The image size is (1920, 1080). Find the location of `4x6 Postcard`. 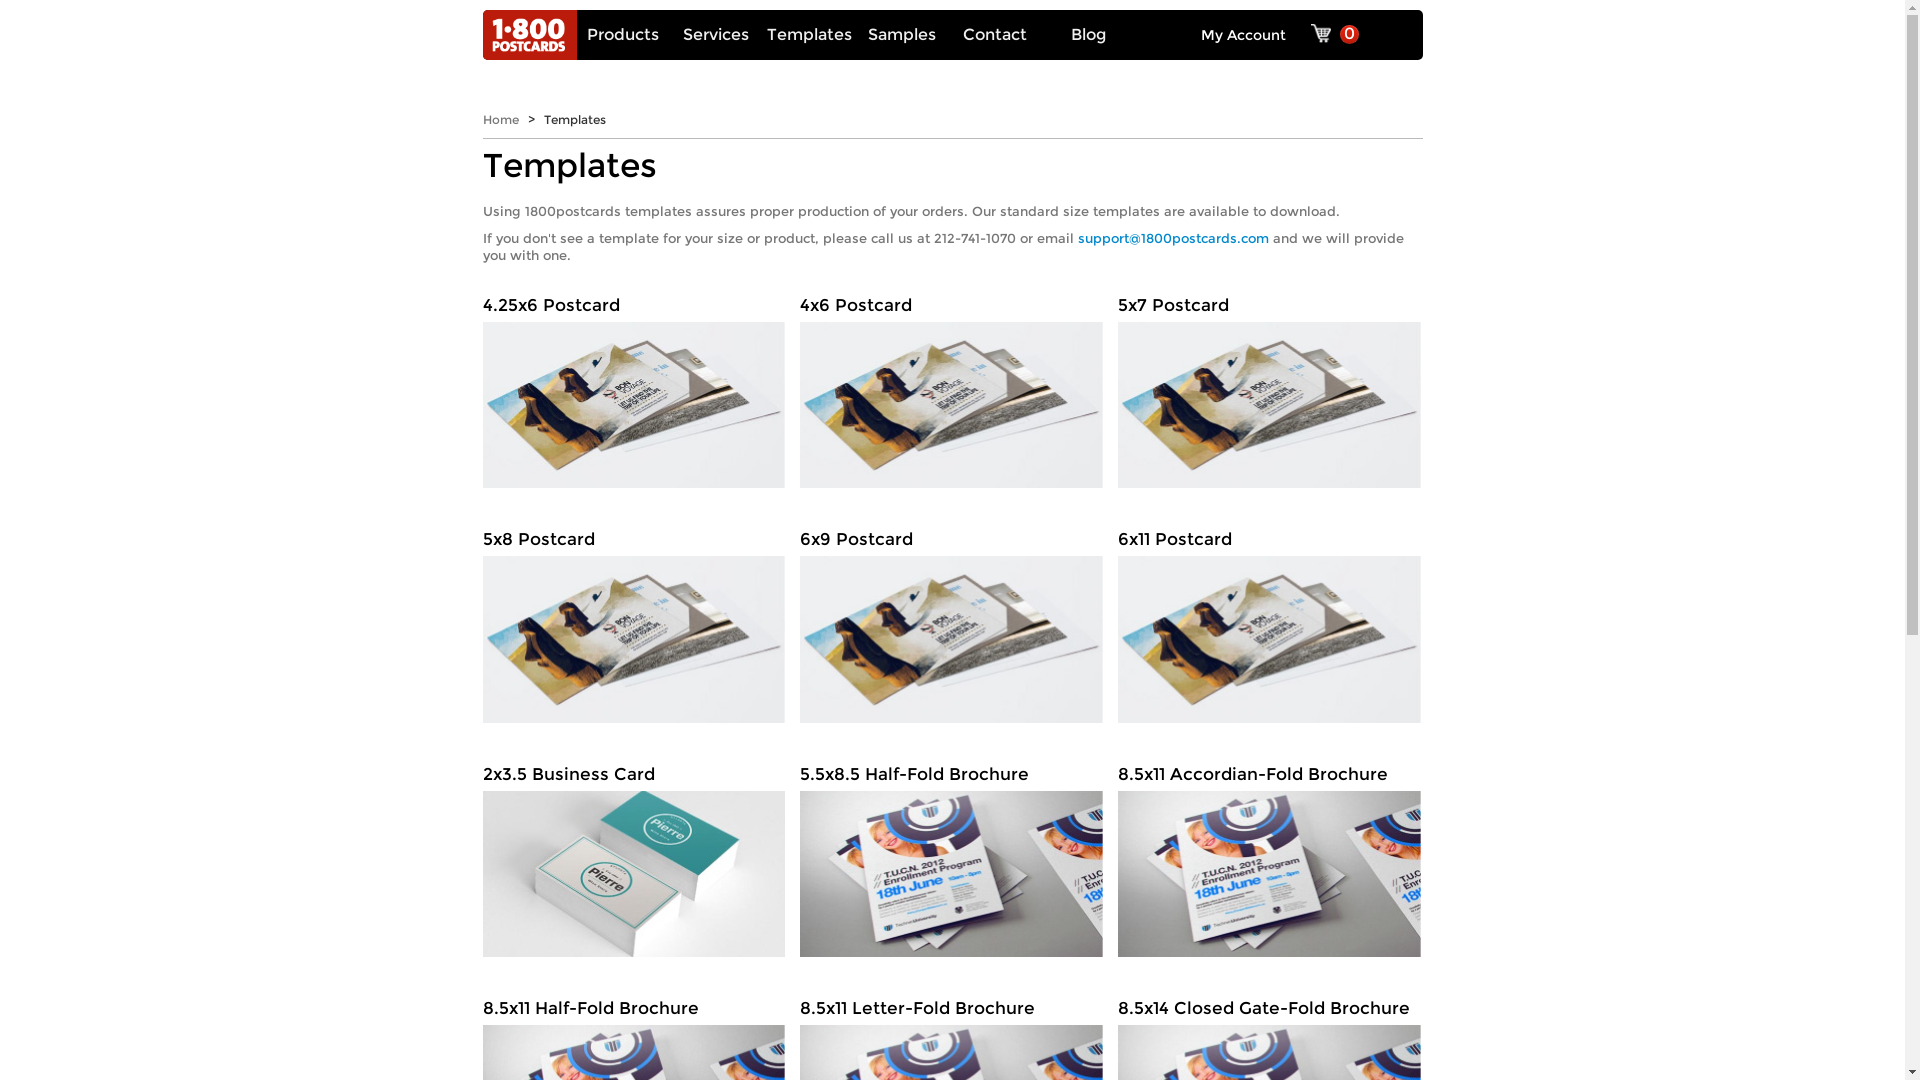

4x6 Postcard is located at coordinates (952, 386).